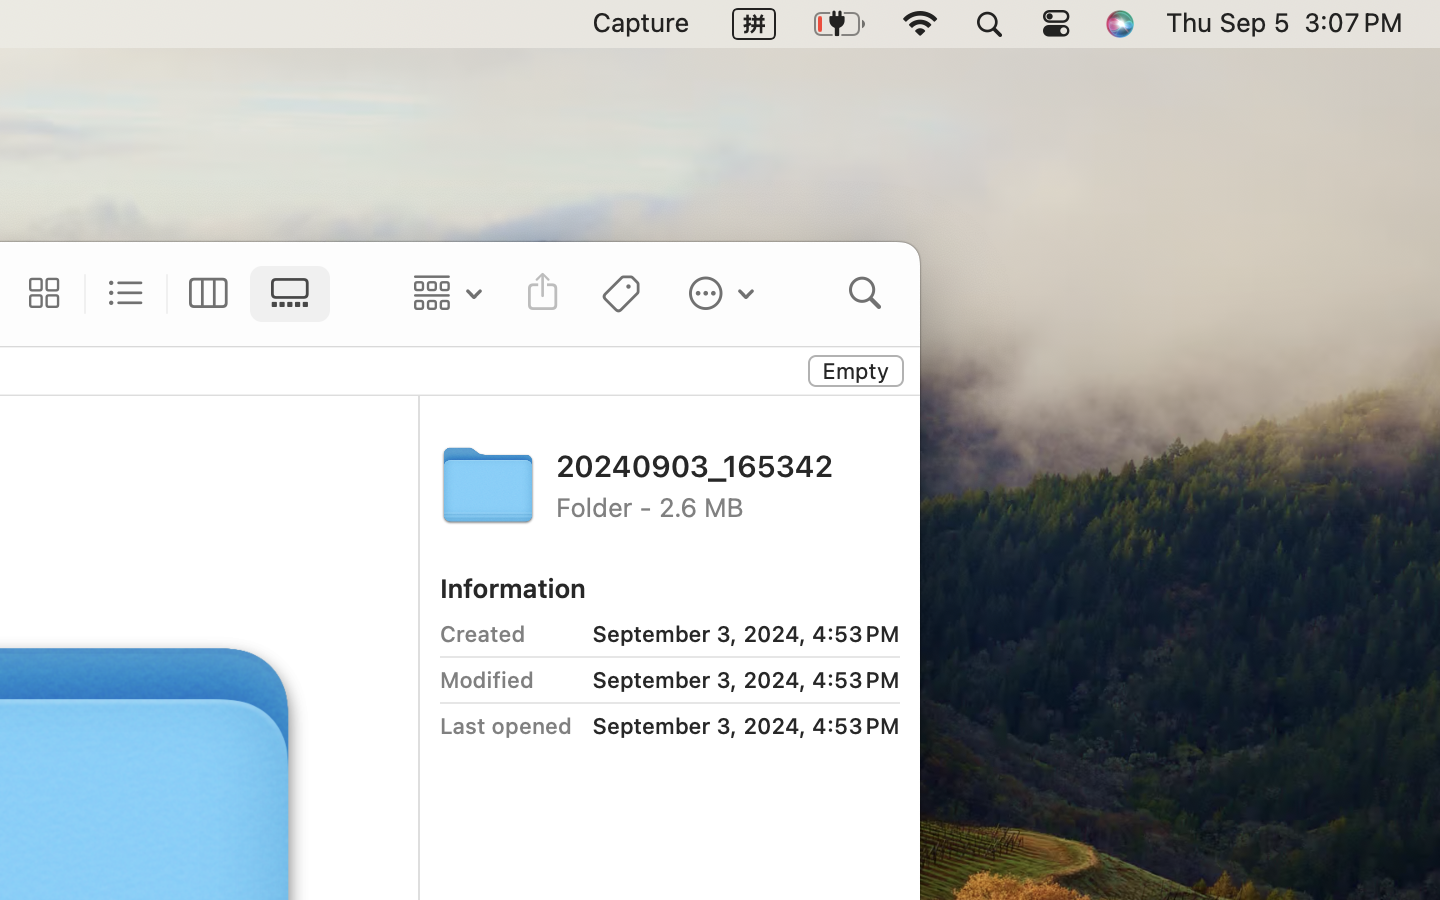  I want to click on Modified, so click(486, 680).